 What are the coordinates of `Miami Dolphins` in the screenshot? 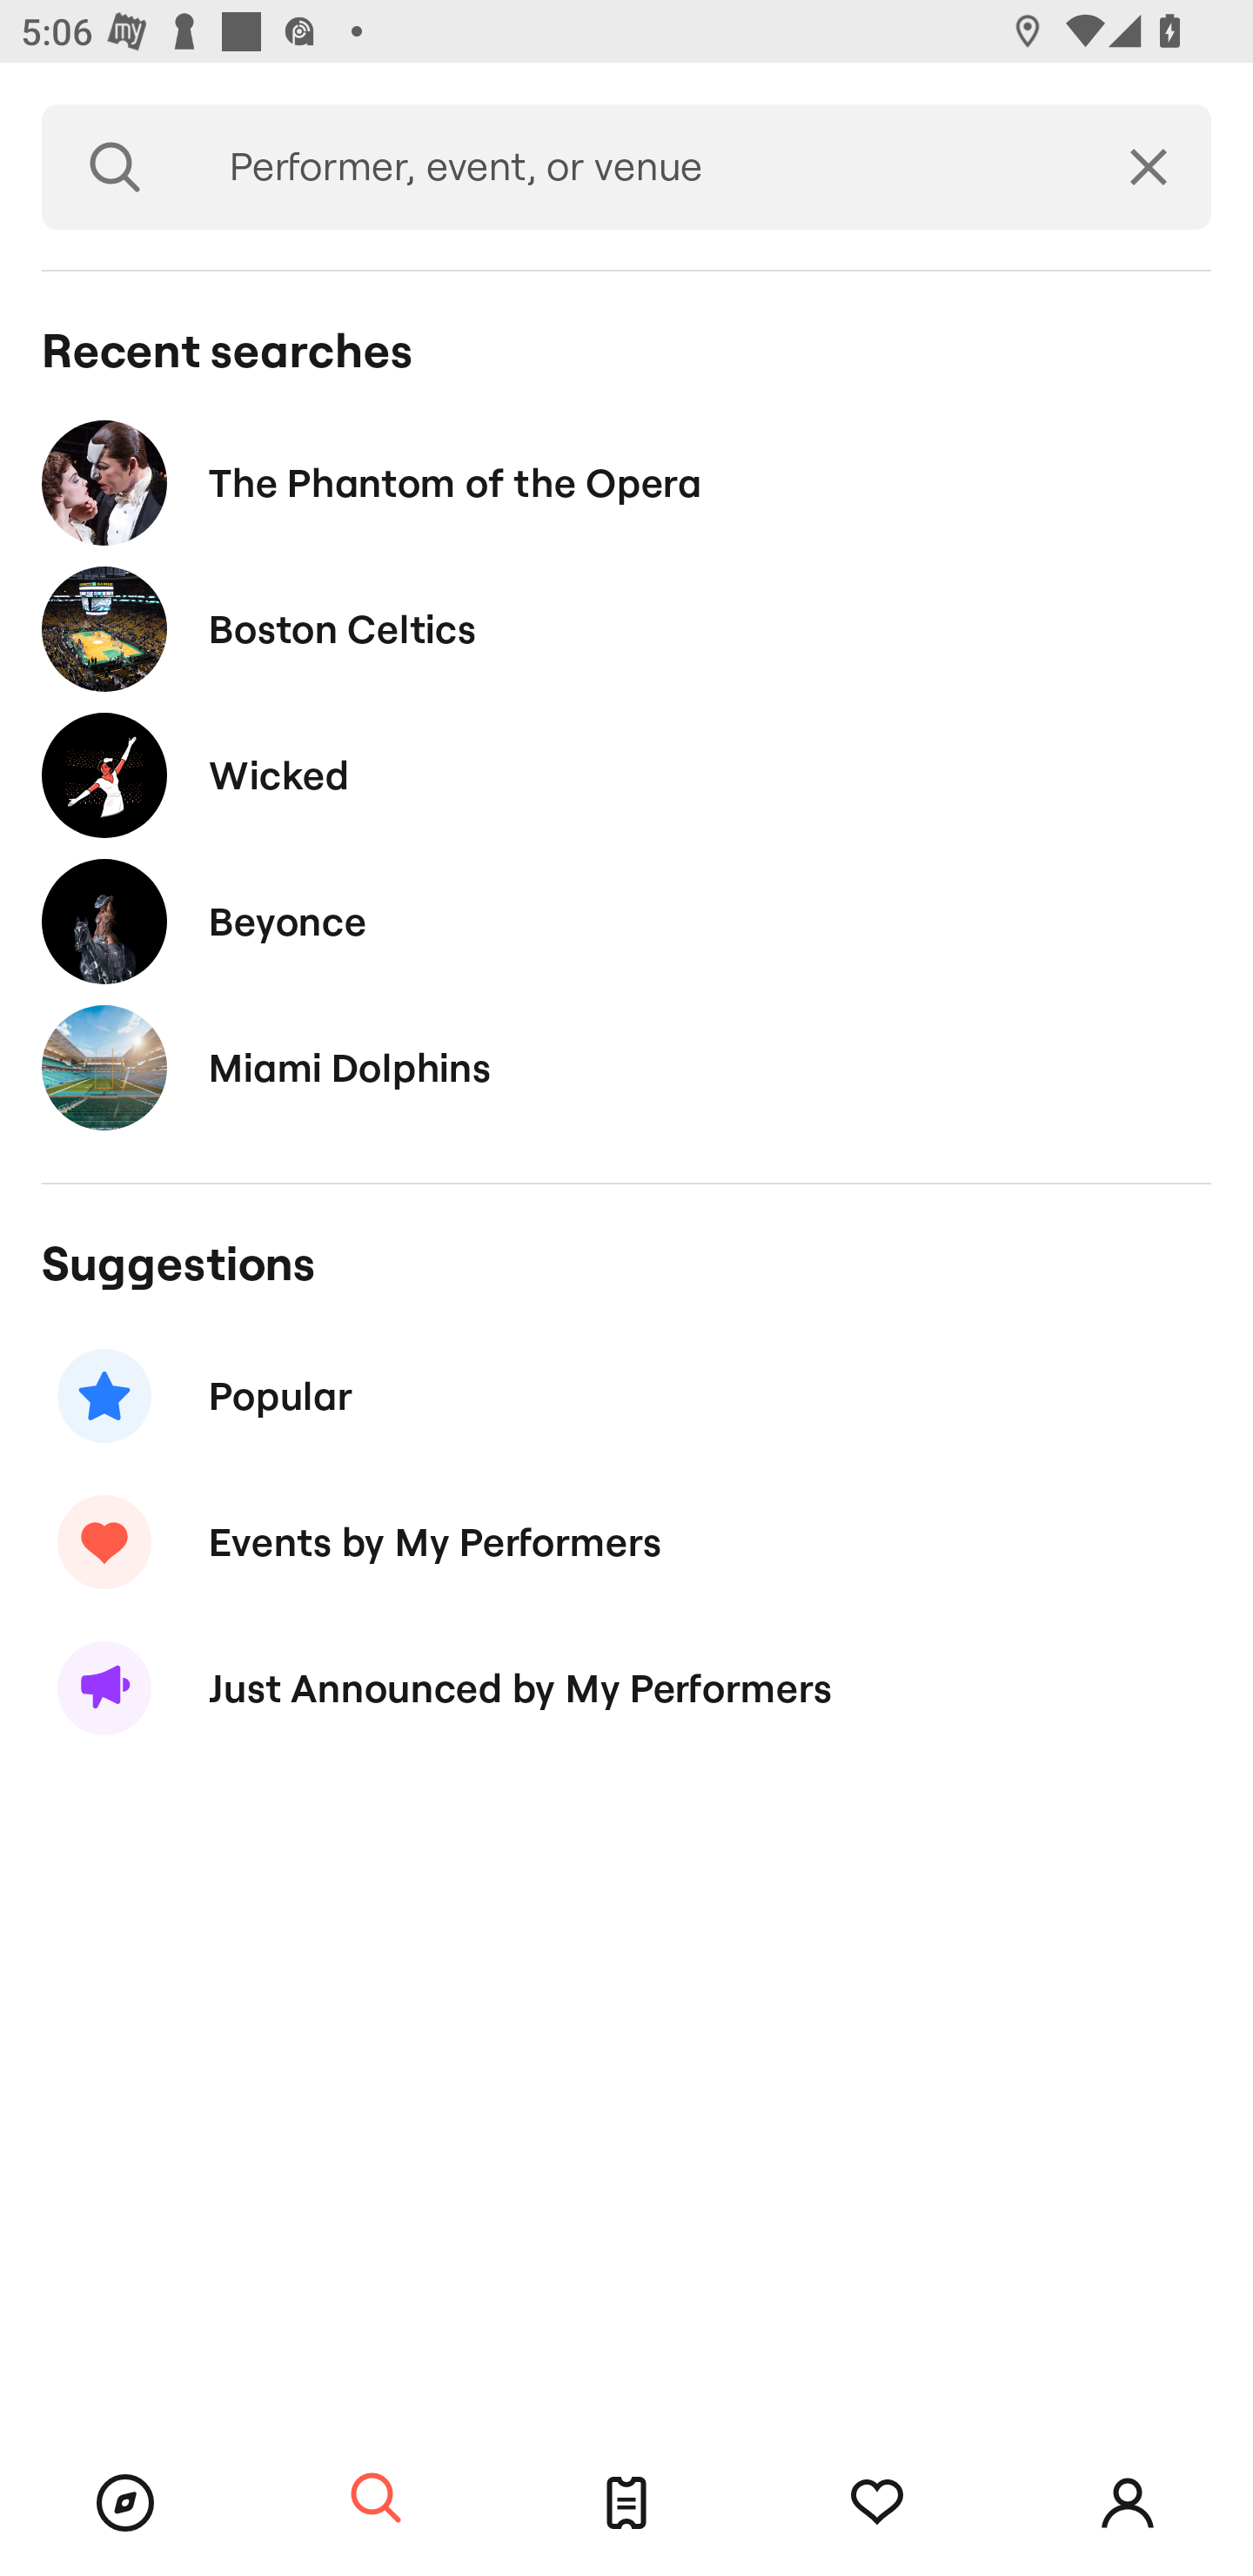 It's located at (626, 1067).